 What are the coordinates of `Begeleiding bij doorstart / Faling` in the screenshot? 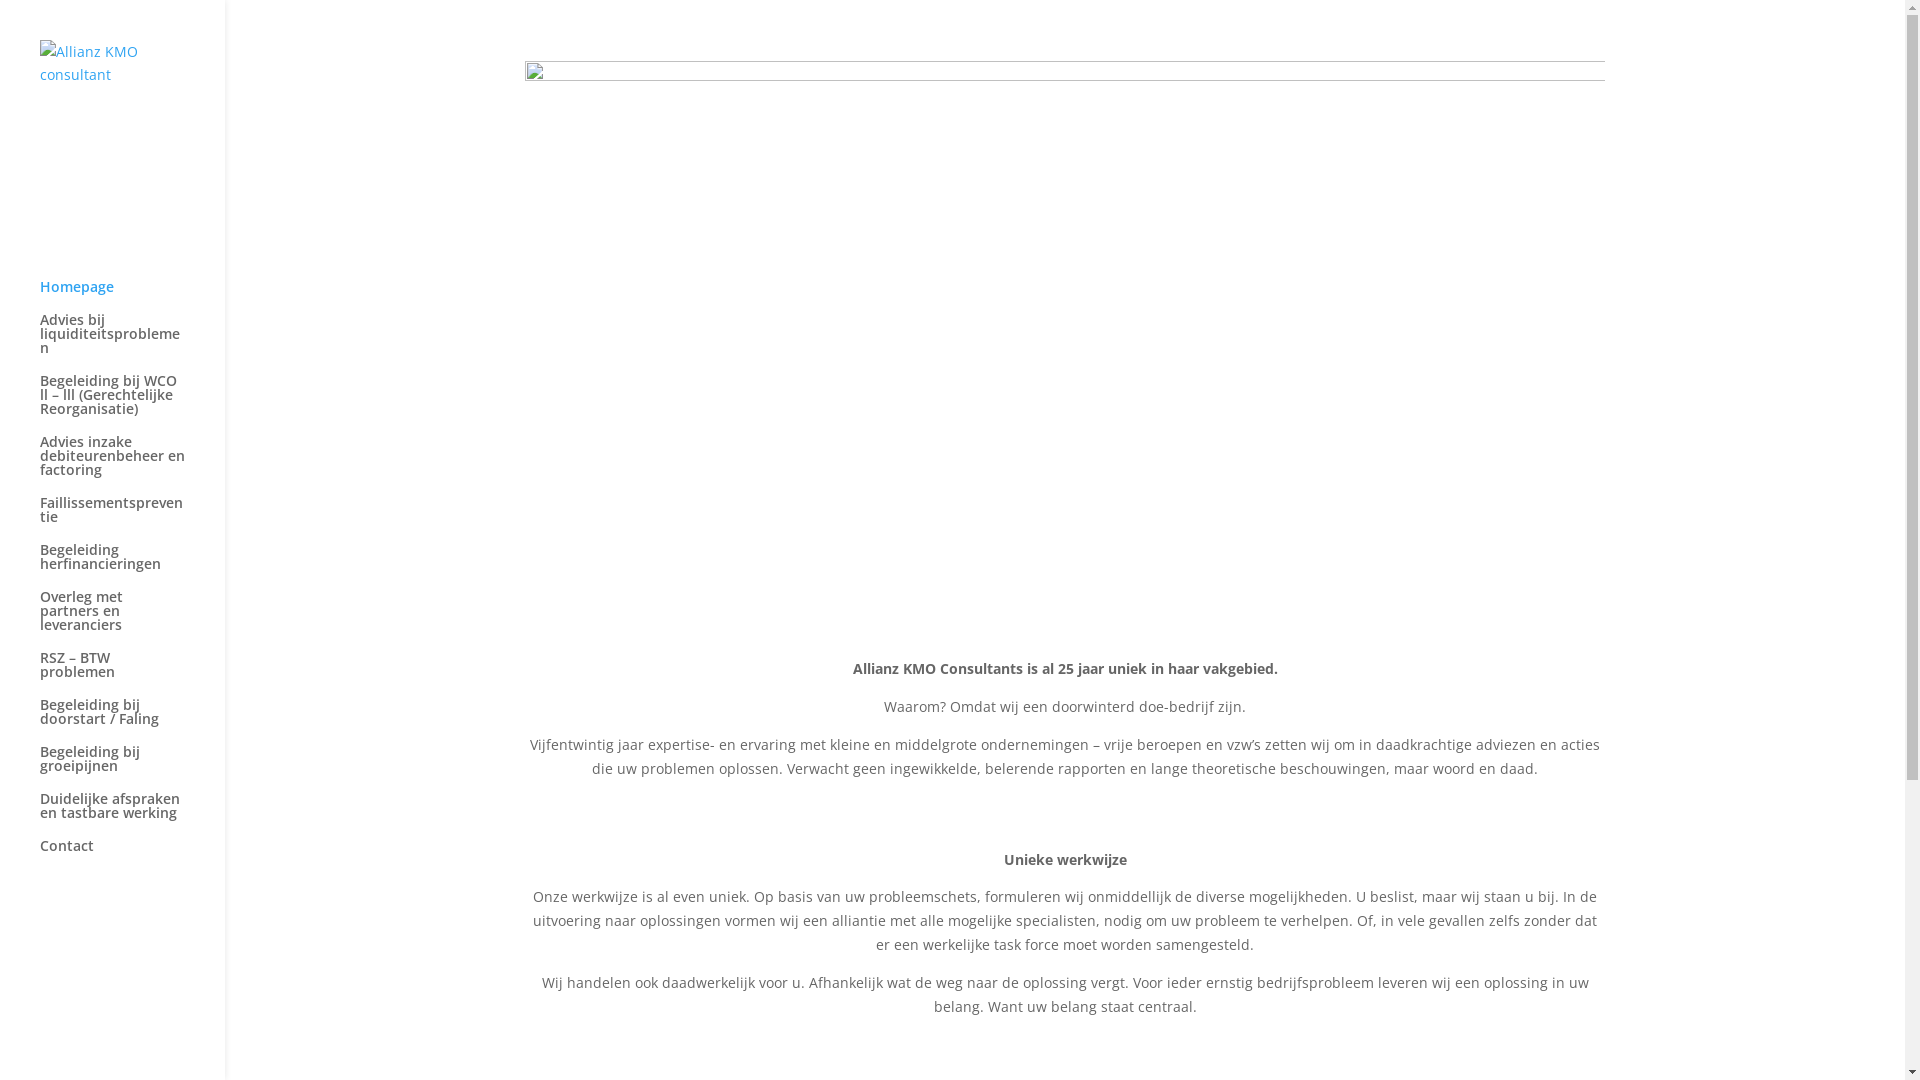 It's located at (132, 722).